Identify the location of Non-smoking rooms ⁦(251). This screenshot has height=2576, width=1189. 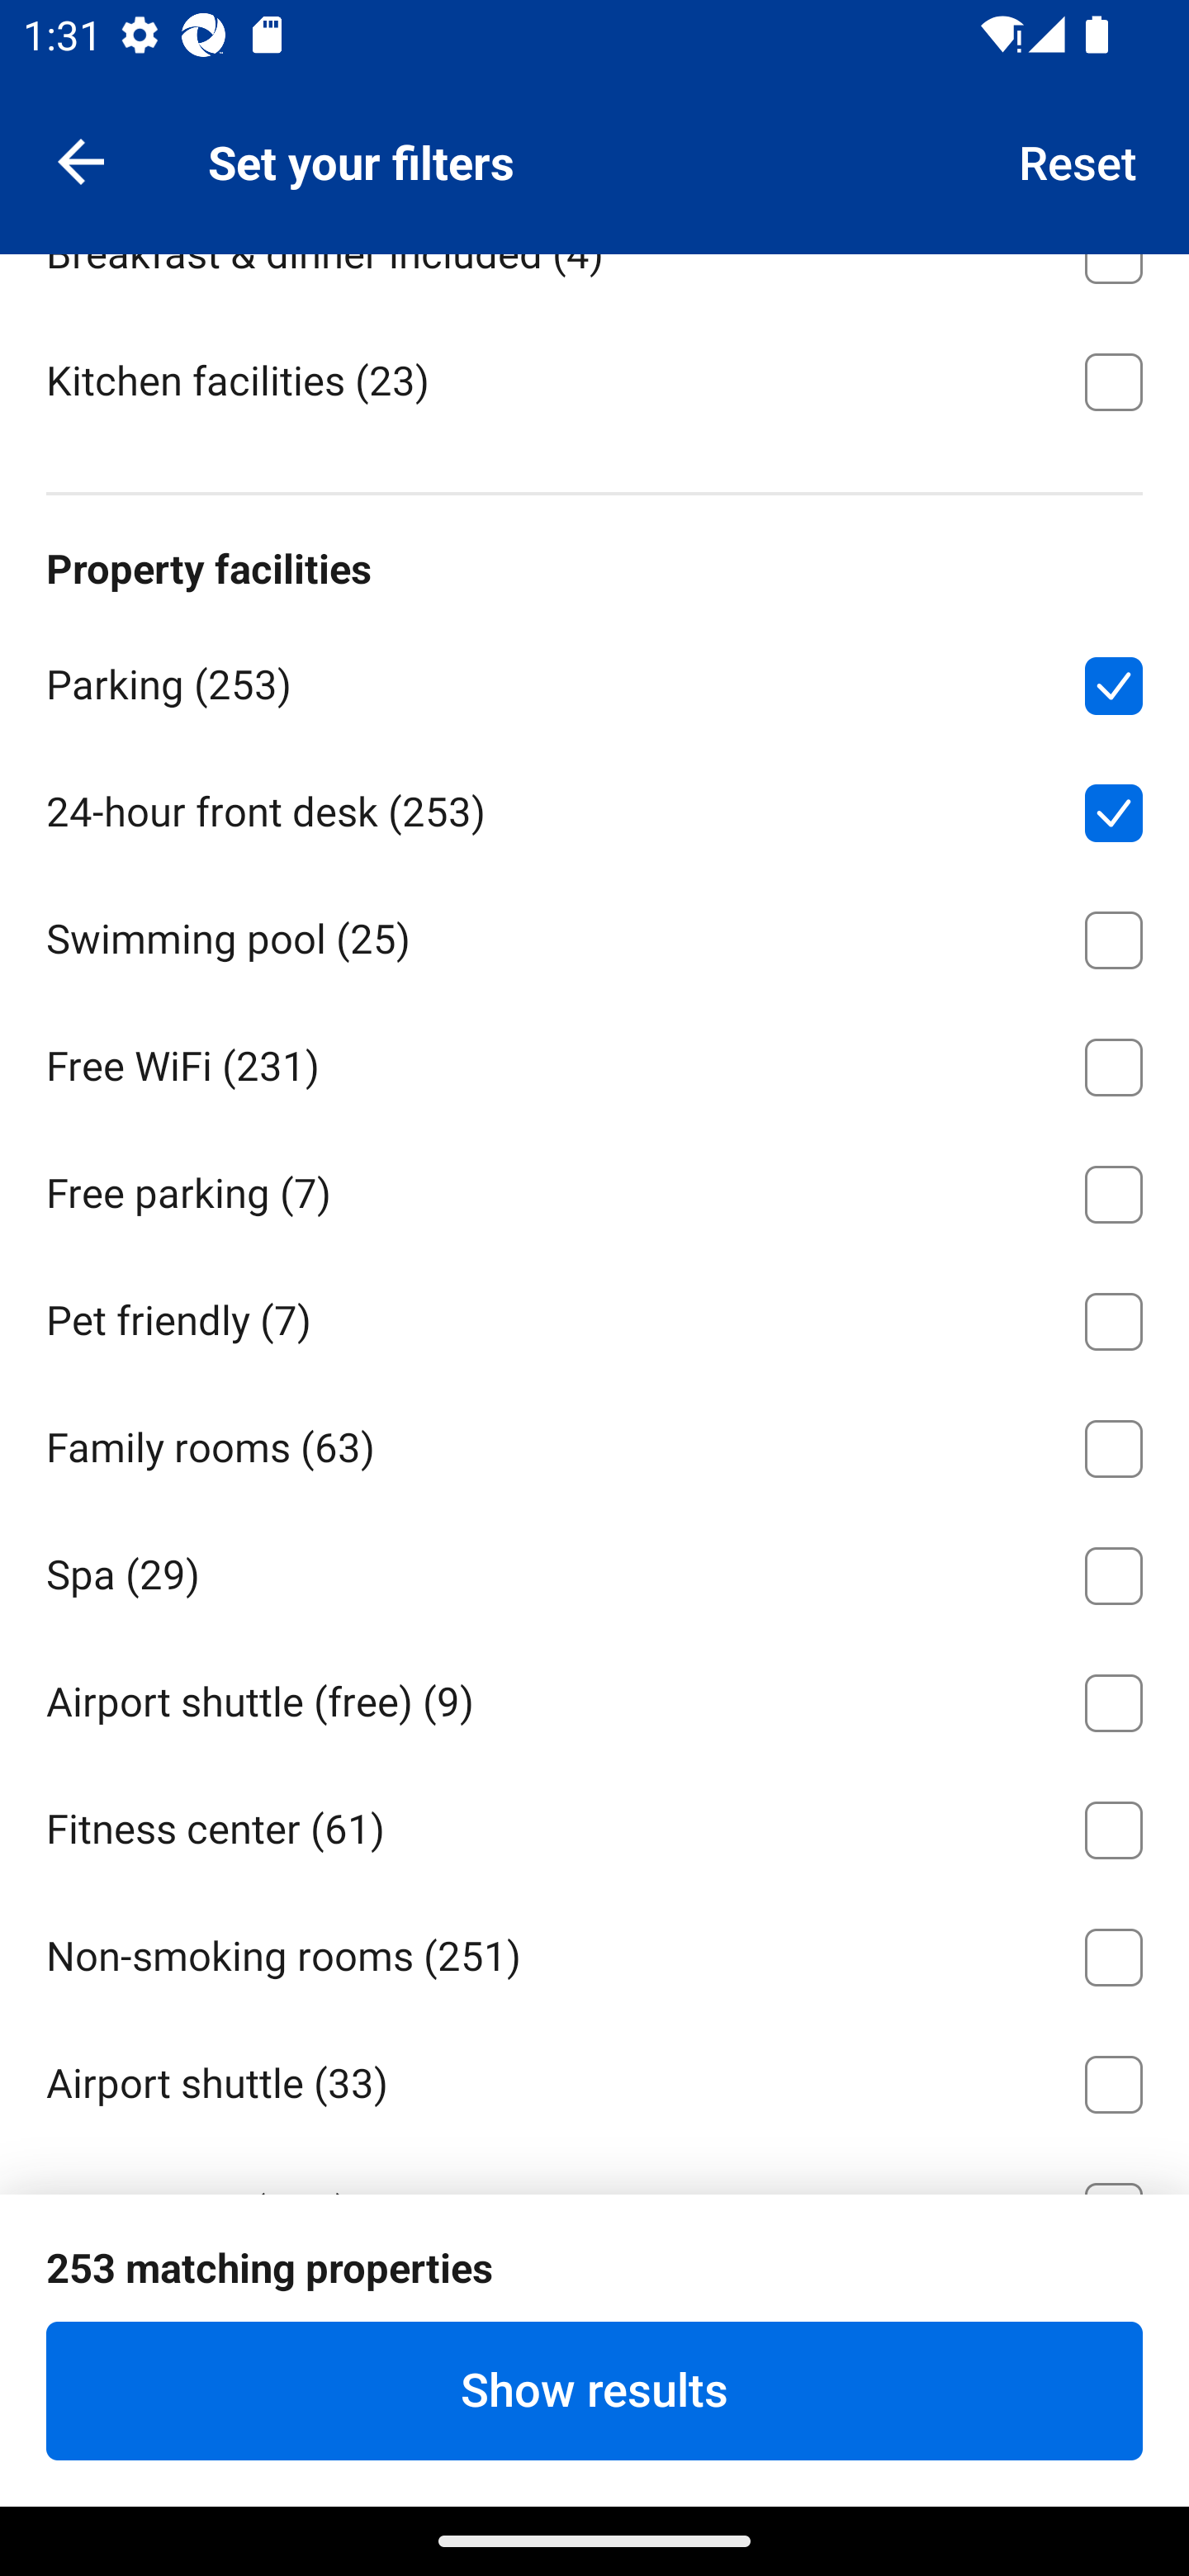
(594, 1950).